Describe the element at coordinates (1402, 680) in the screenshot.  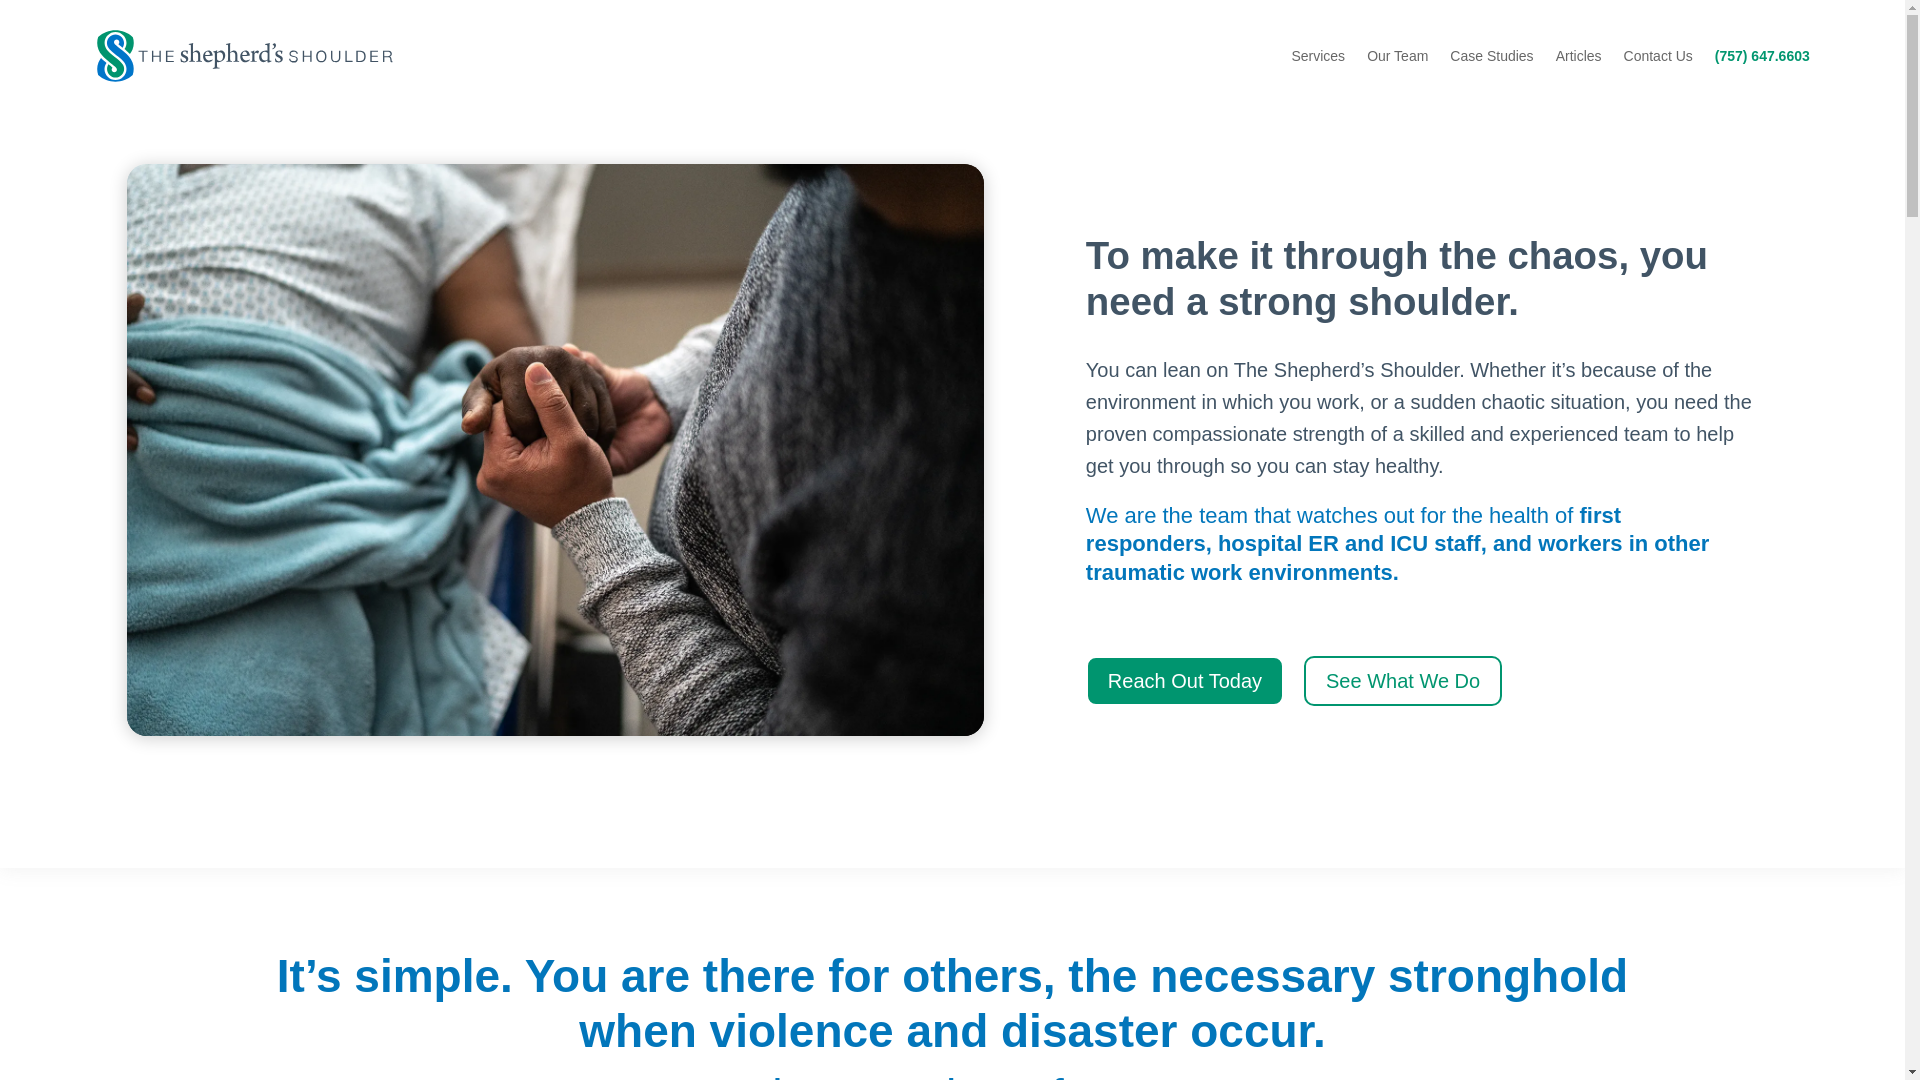
I see `See What We Do` at that location.